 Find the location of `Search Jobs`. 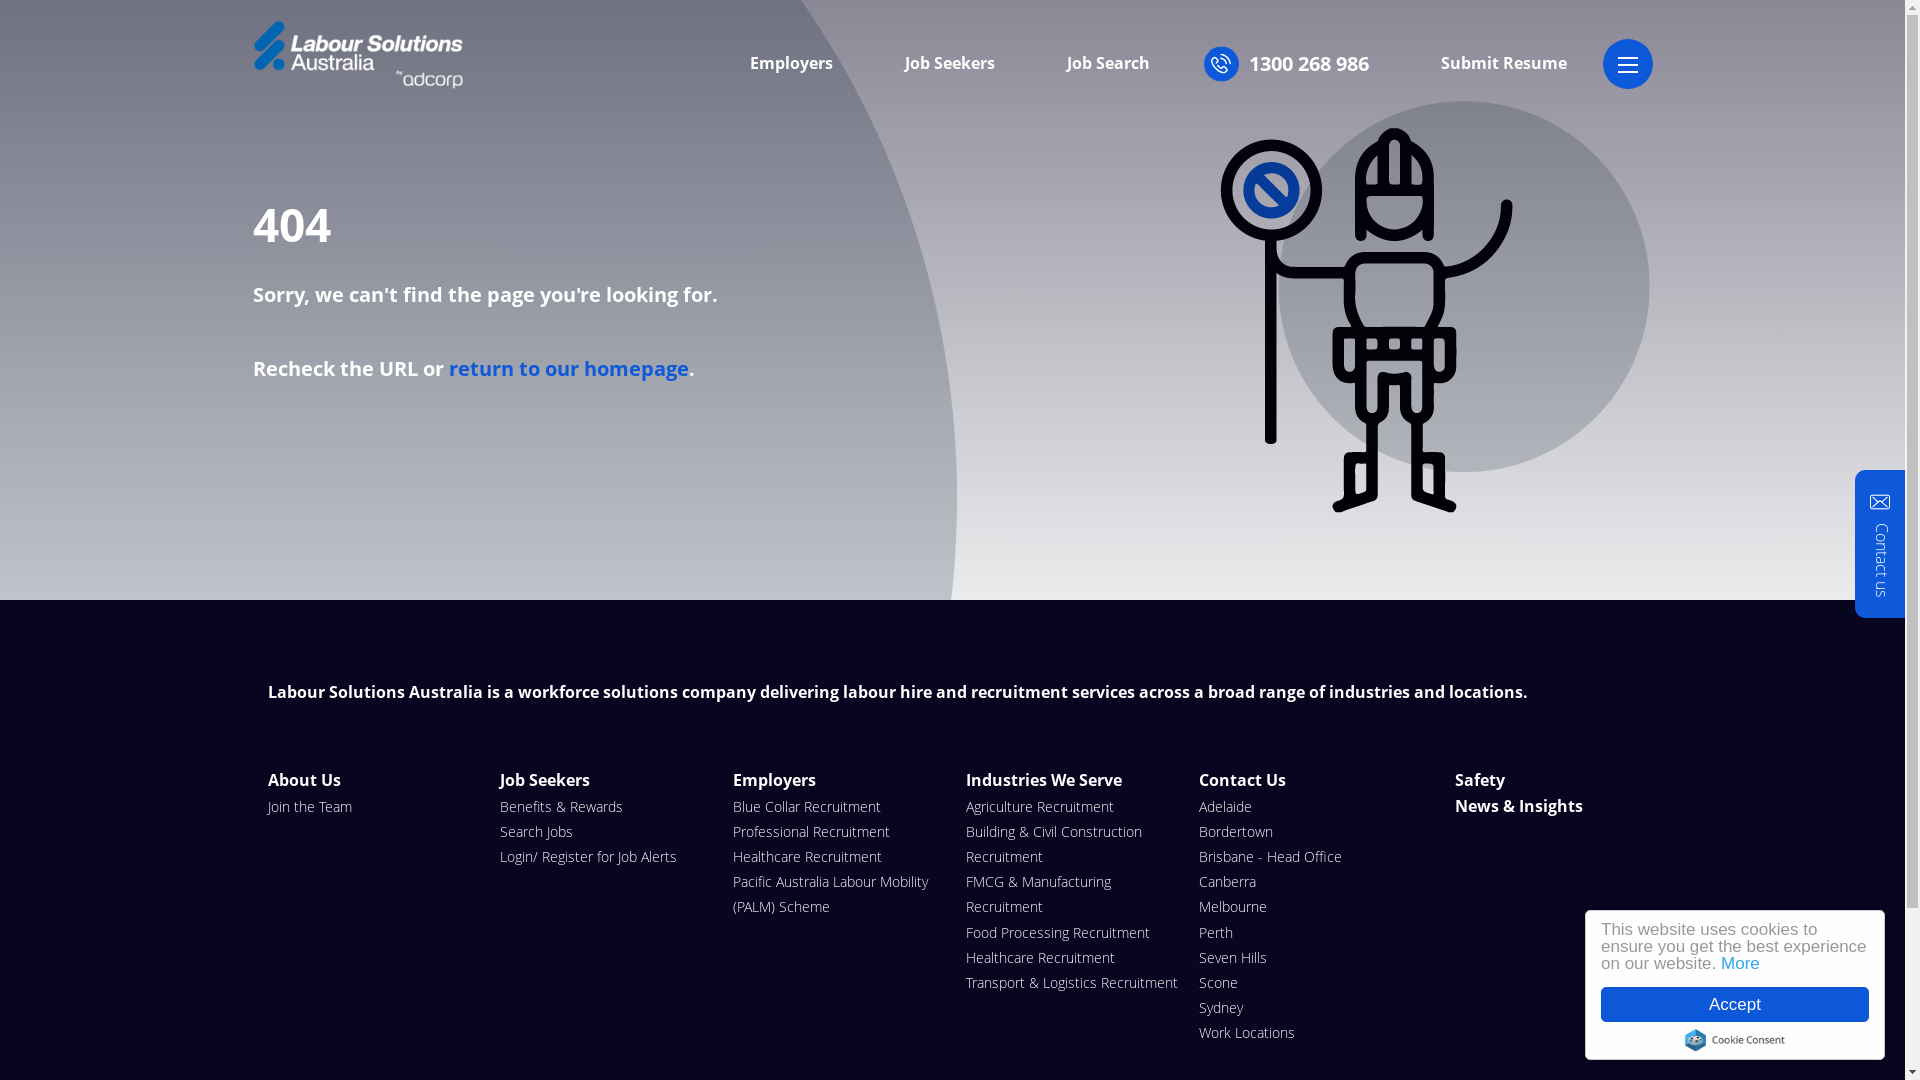

Search Jobs is located at coordinates (606, 832).